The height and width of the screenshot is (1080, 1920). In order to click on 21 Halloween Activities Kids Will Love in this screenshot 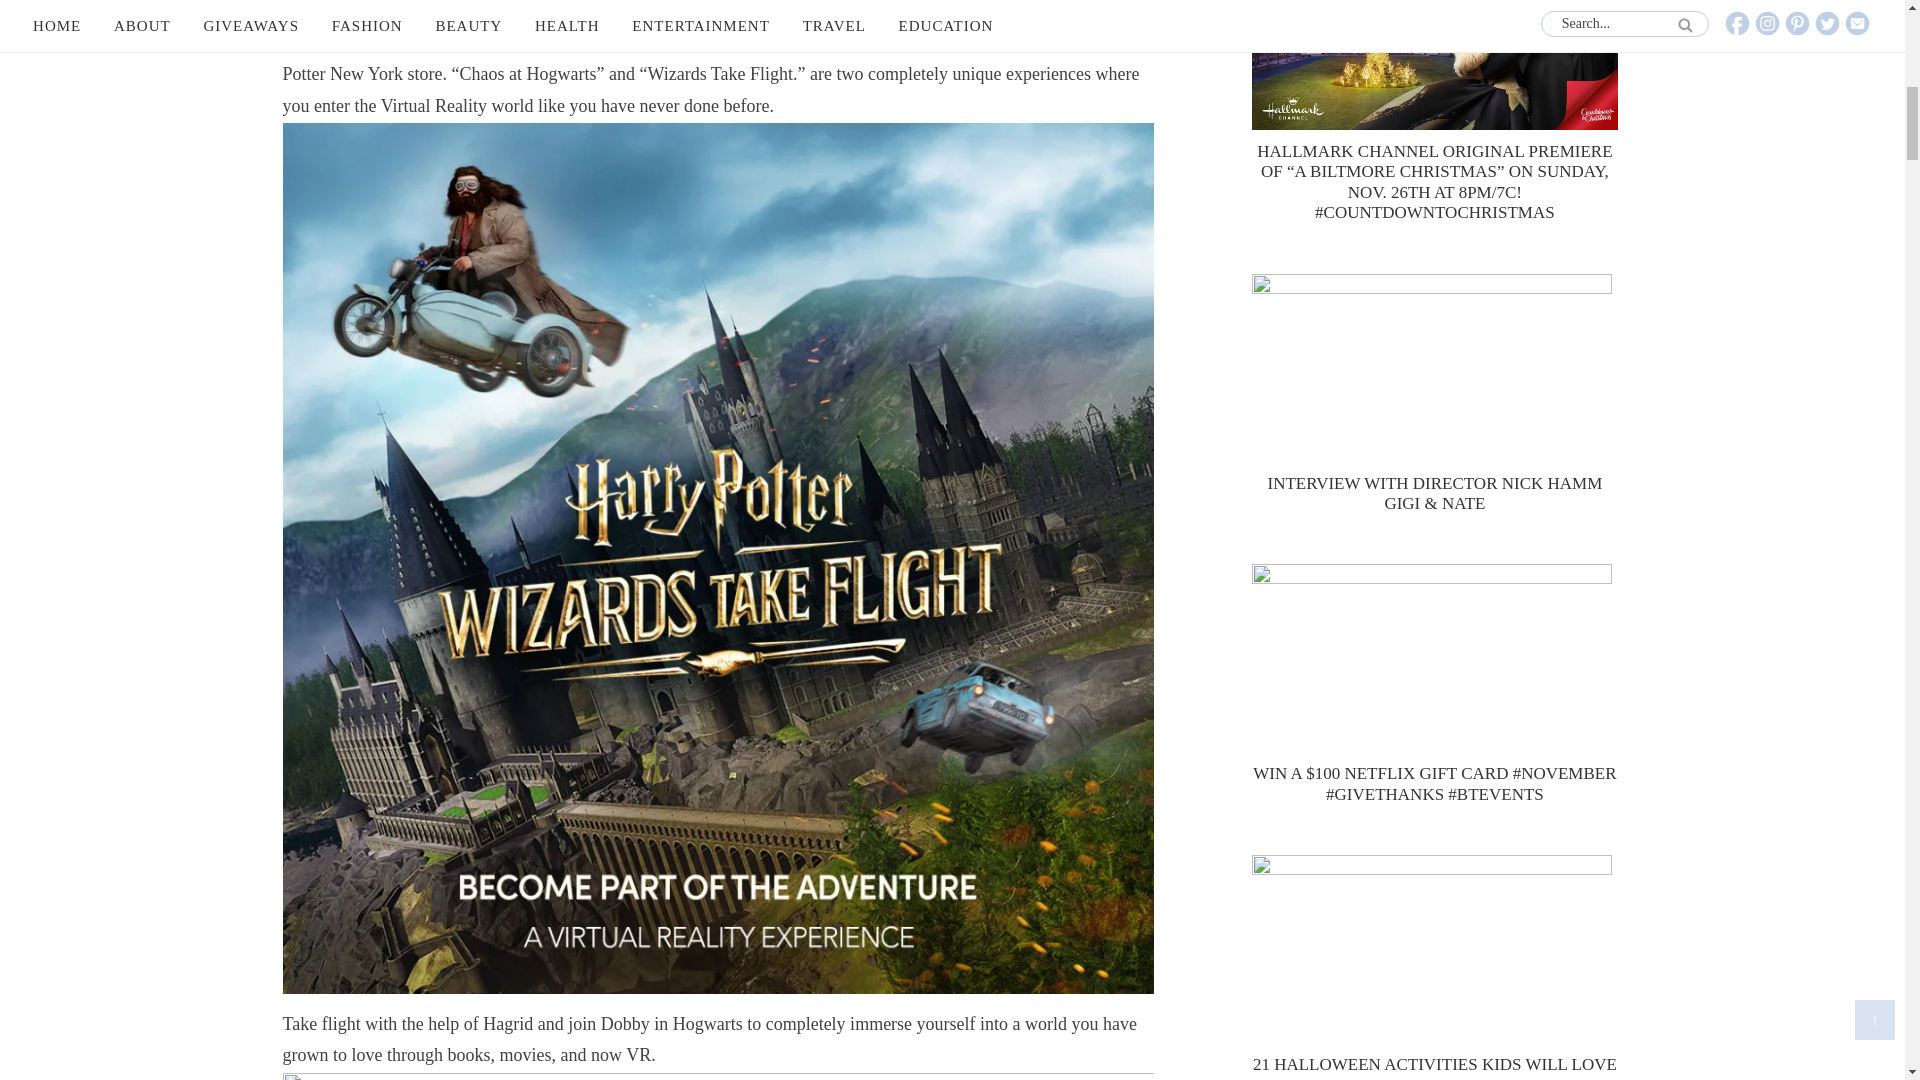, I will do `click(1434, 1064)`.